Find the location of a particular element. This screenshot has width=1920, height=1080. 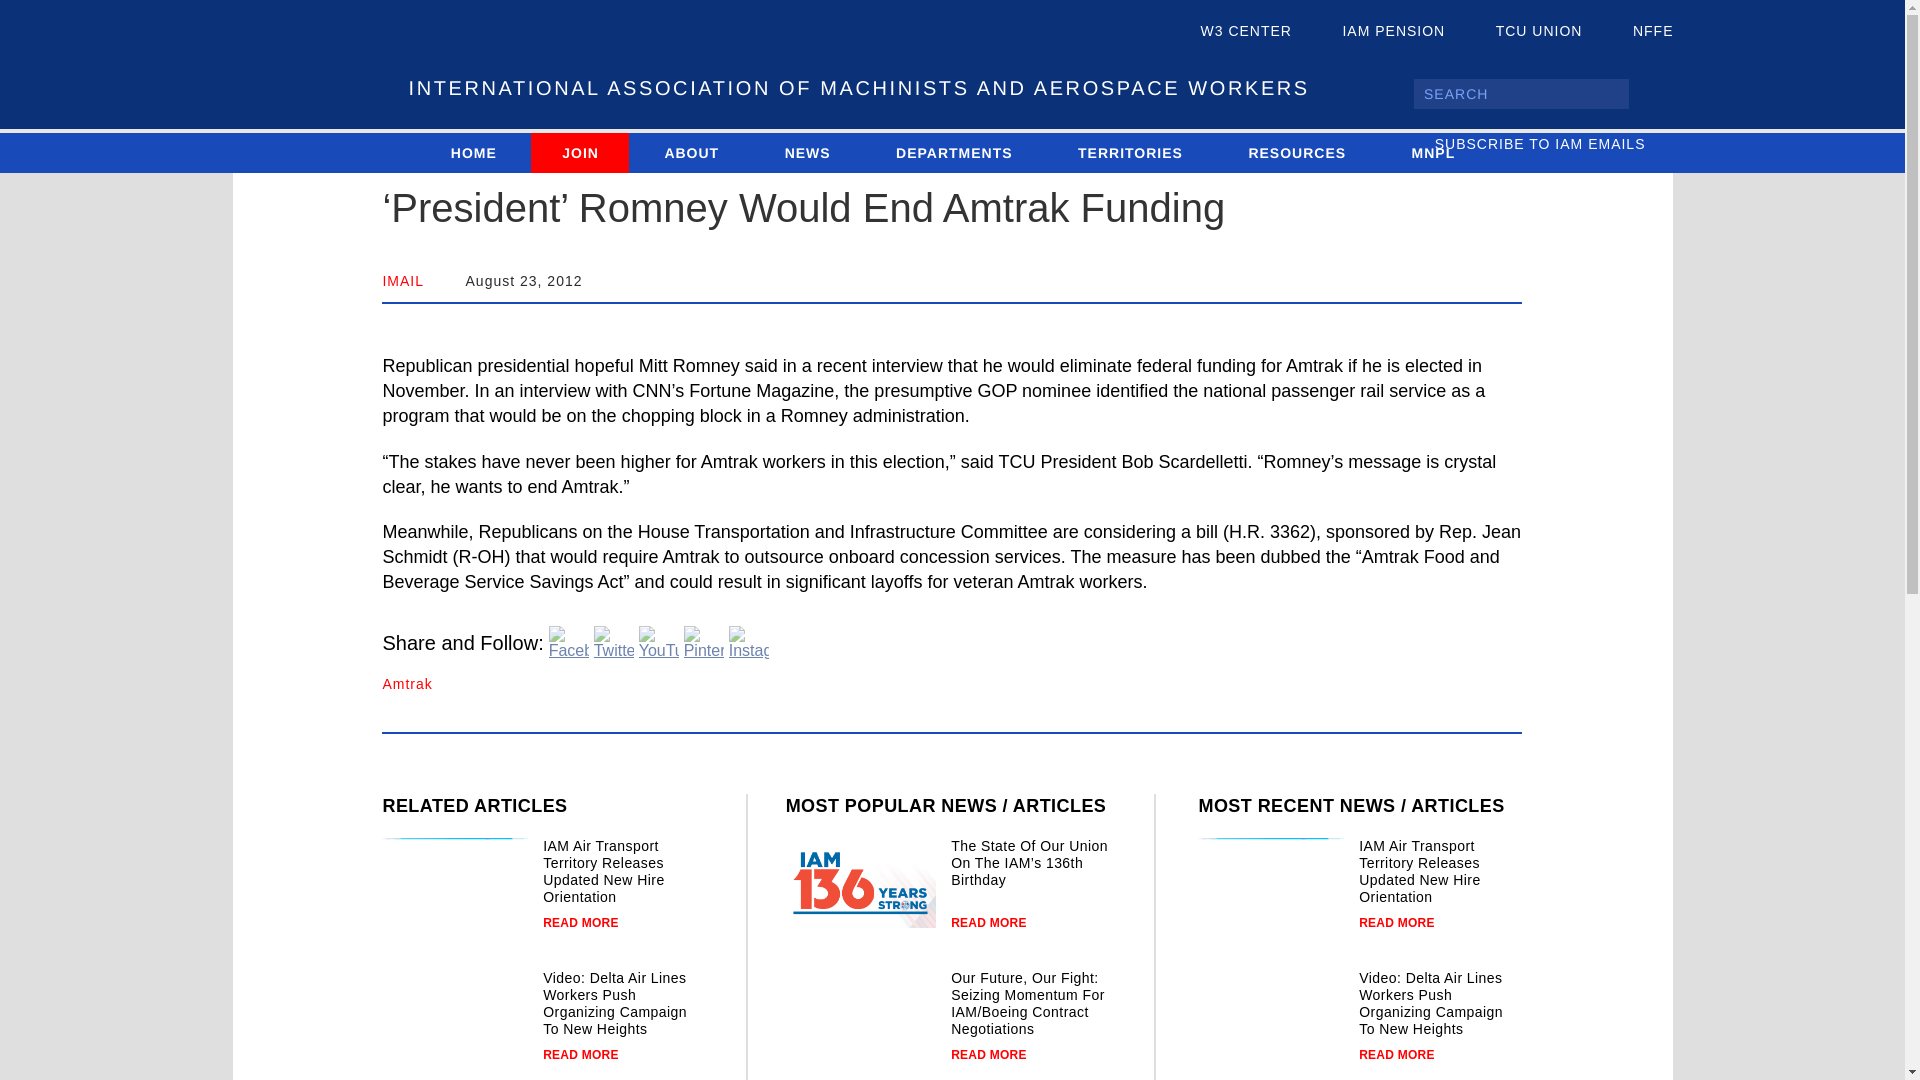

NFFE is located at coordinates (1636, 32).